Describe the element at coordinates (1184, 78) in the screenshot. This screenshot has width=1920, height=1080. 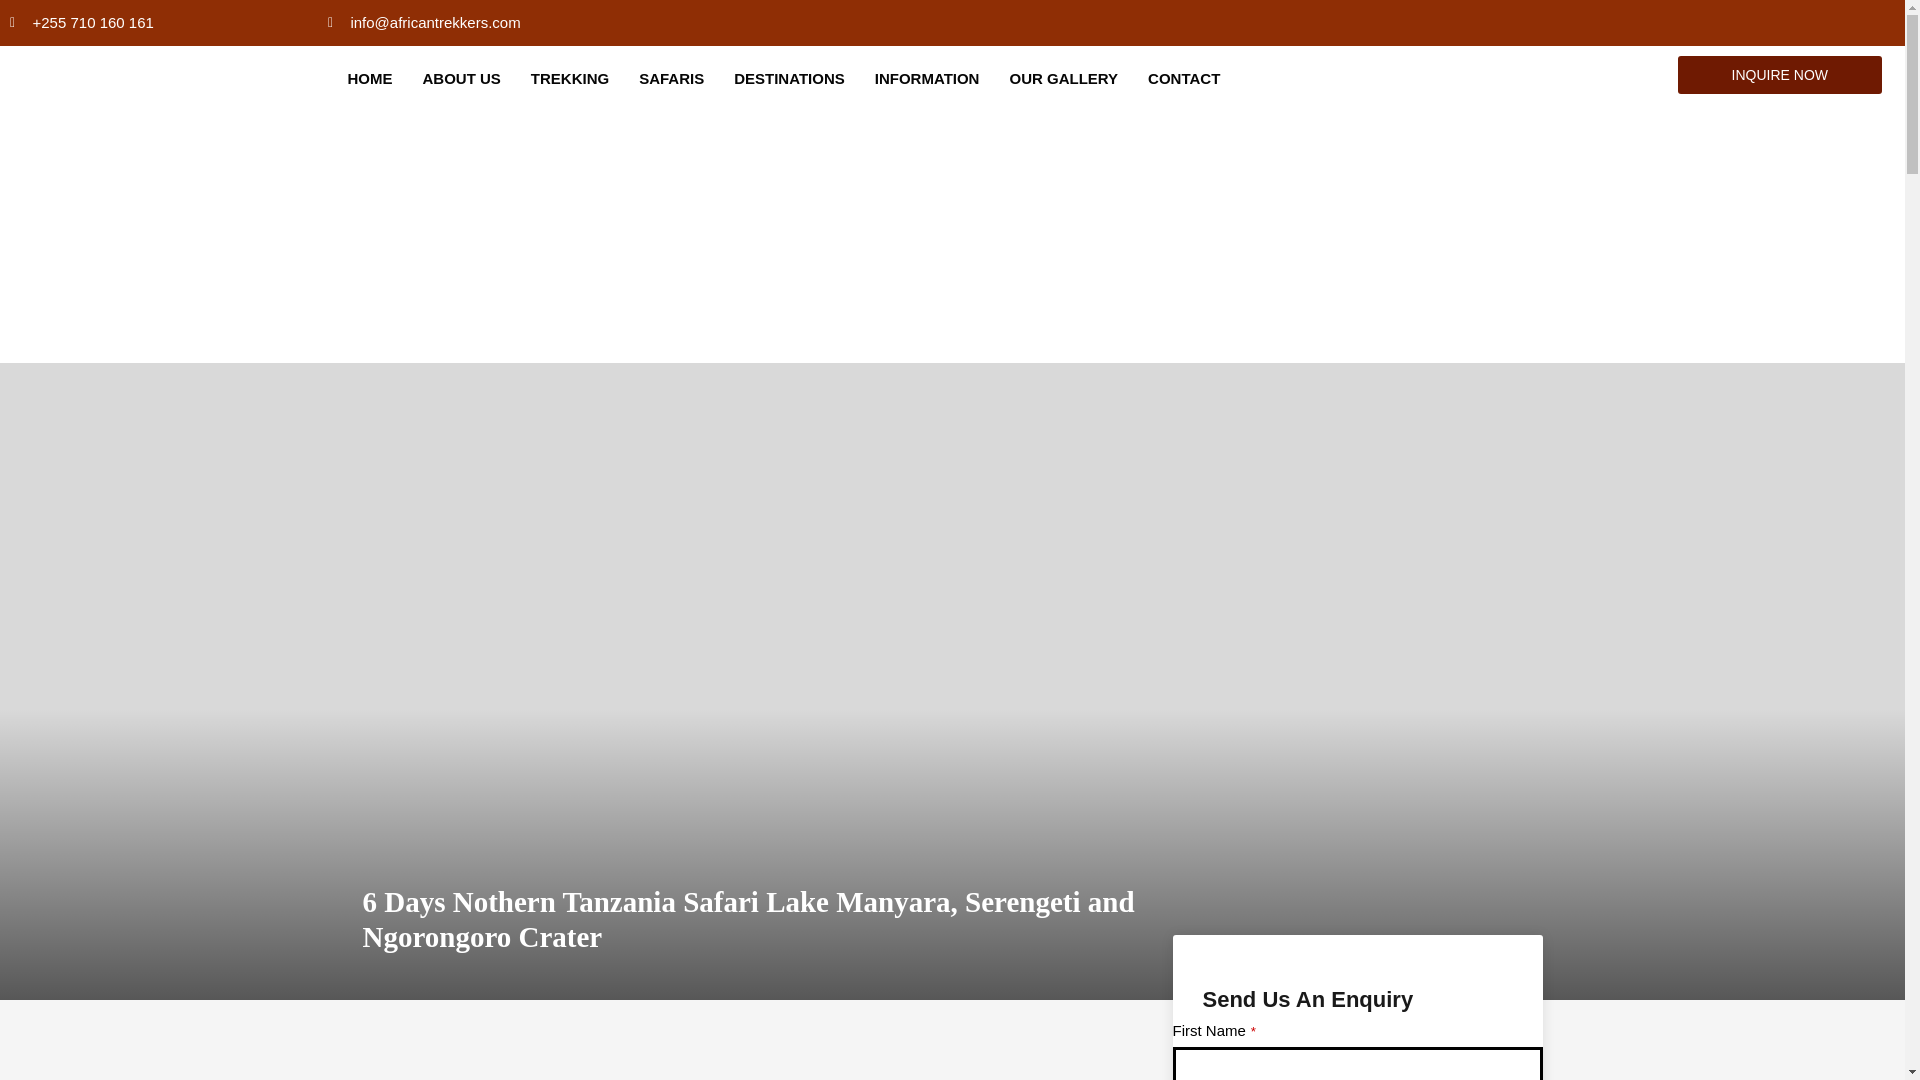
I see `CONTACT` at that location.